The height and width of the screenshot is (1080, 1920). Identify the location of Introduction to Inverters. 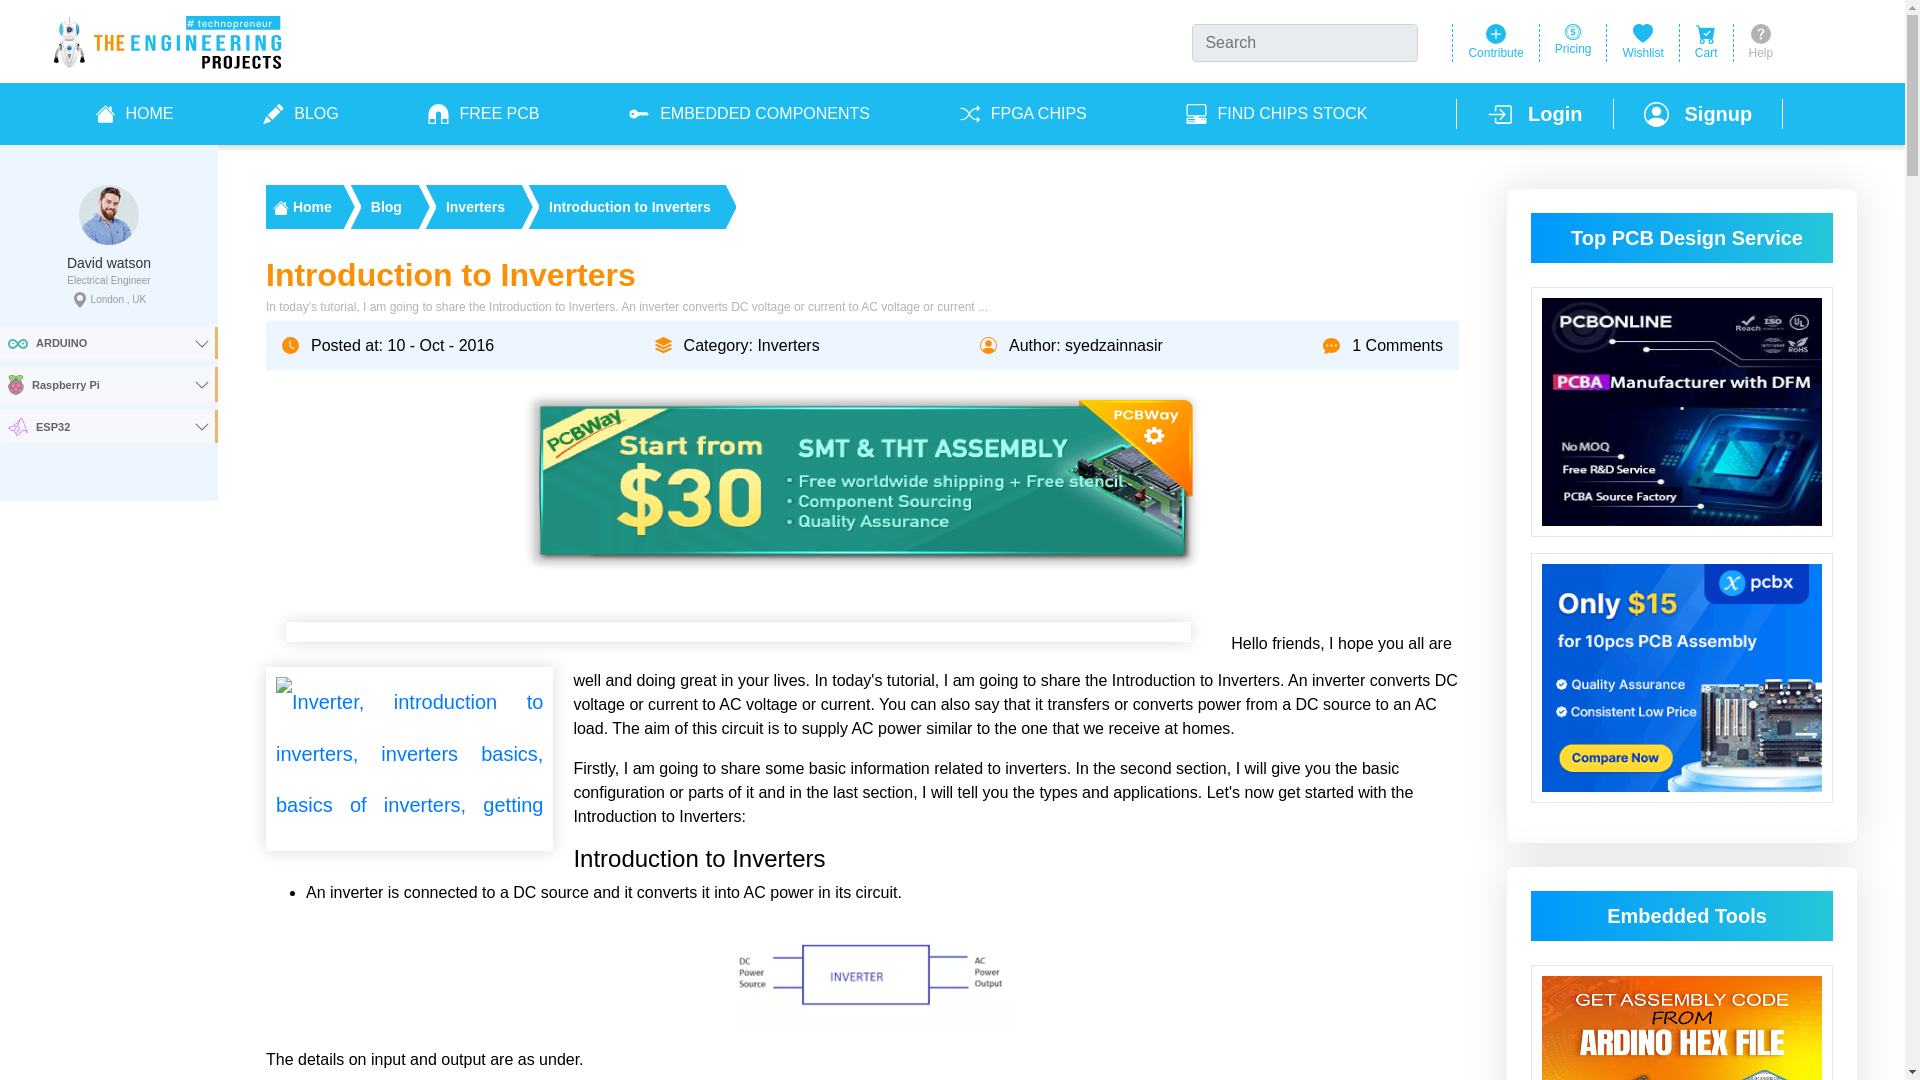
(630, 206).